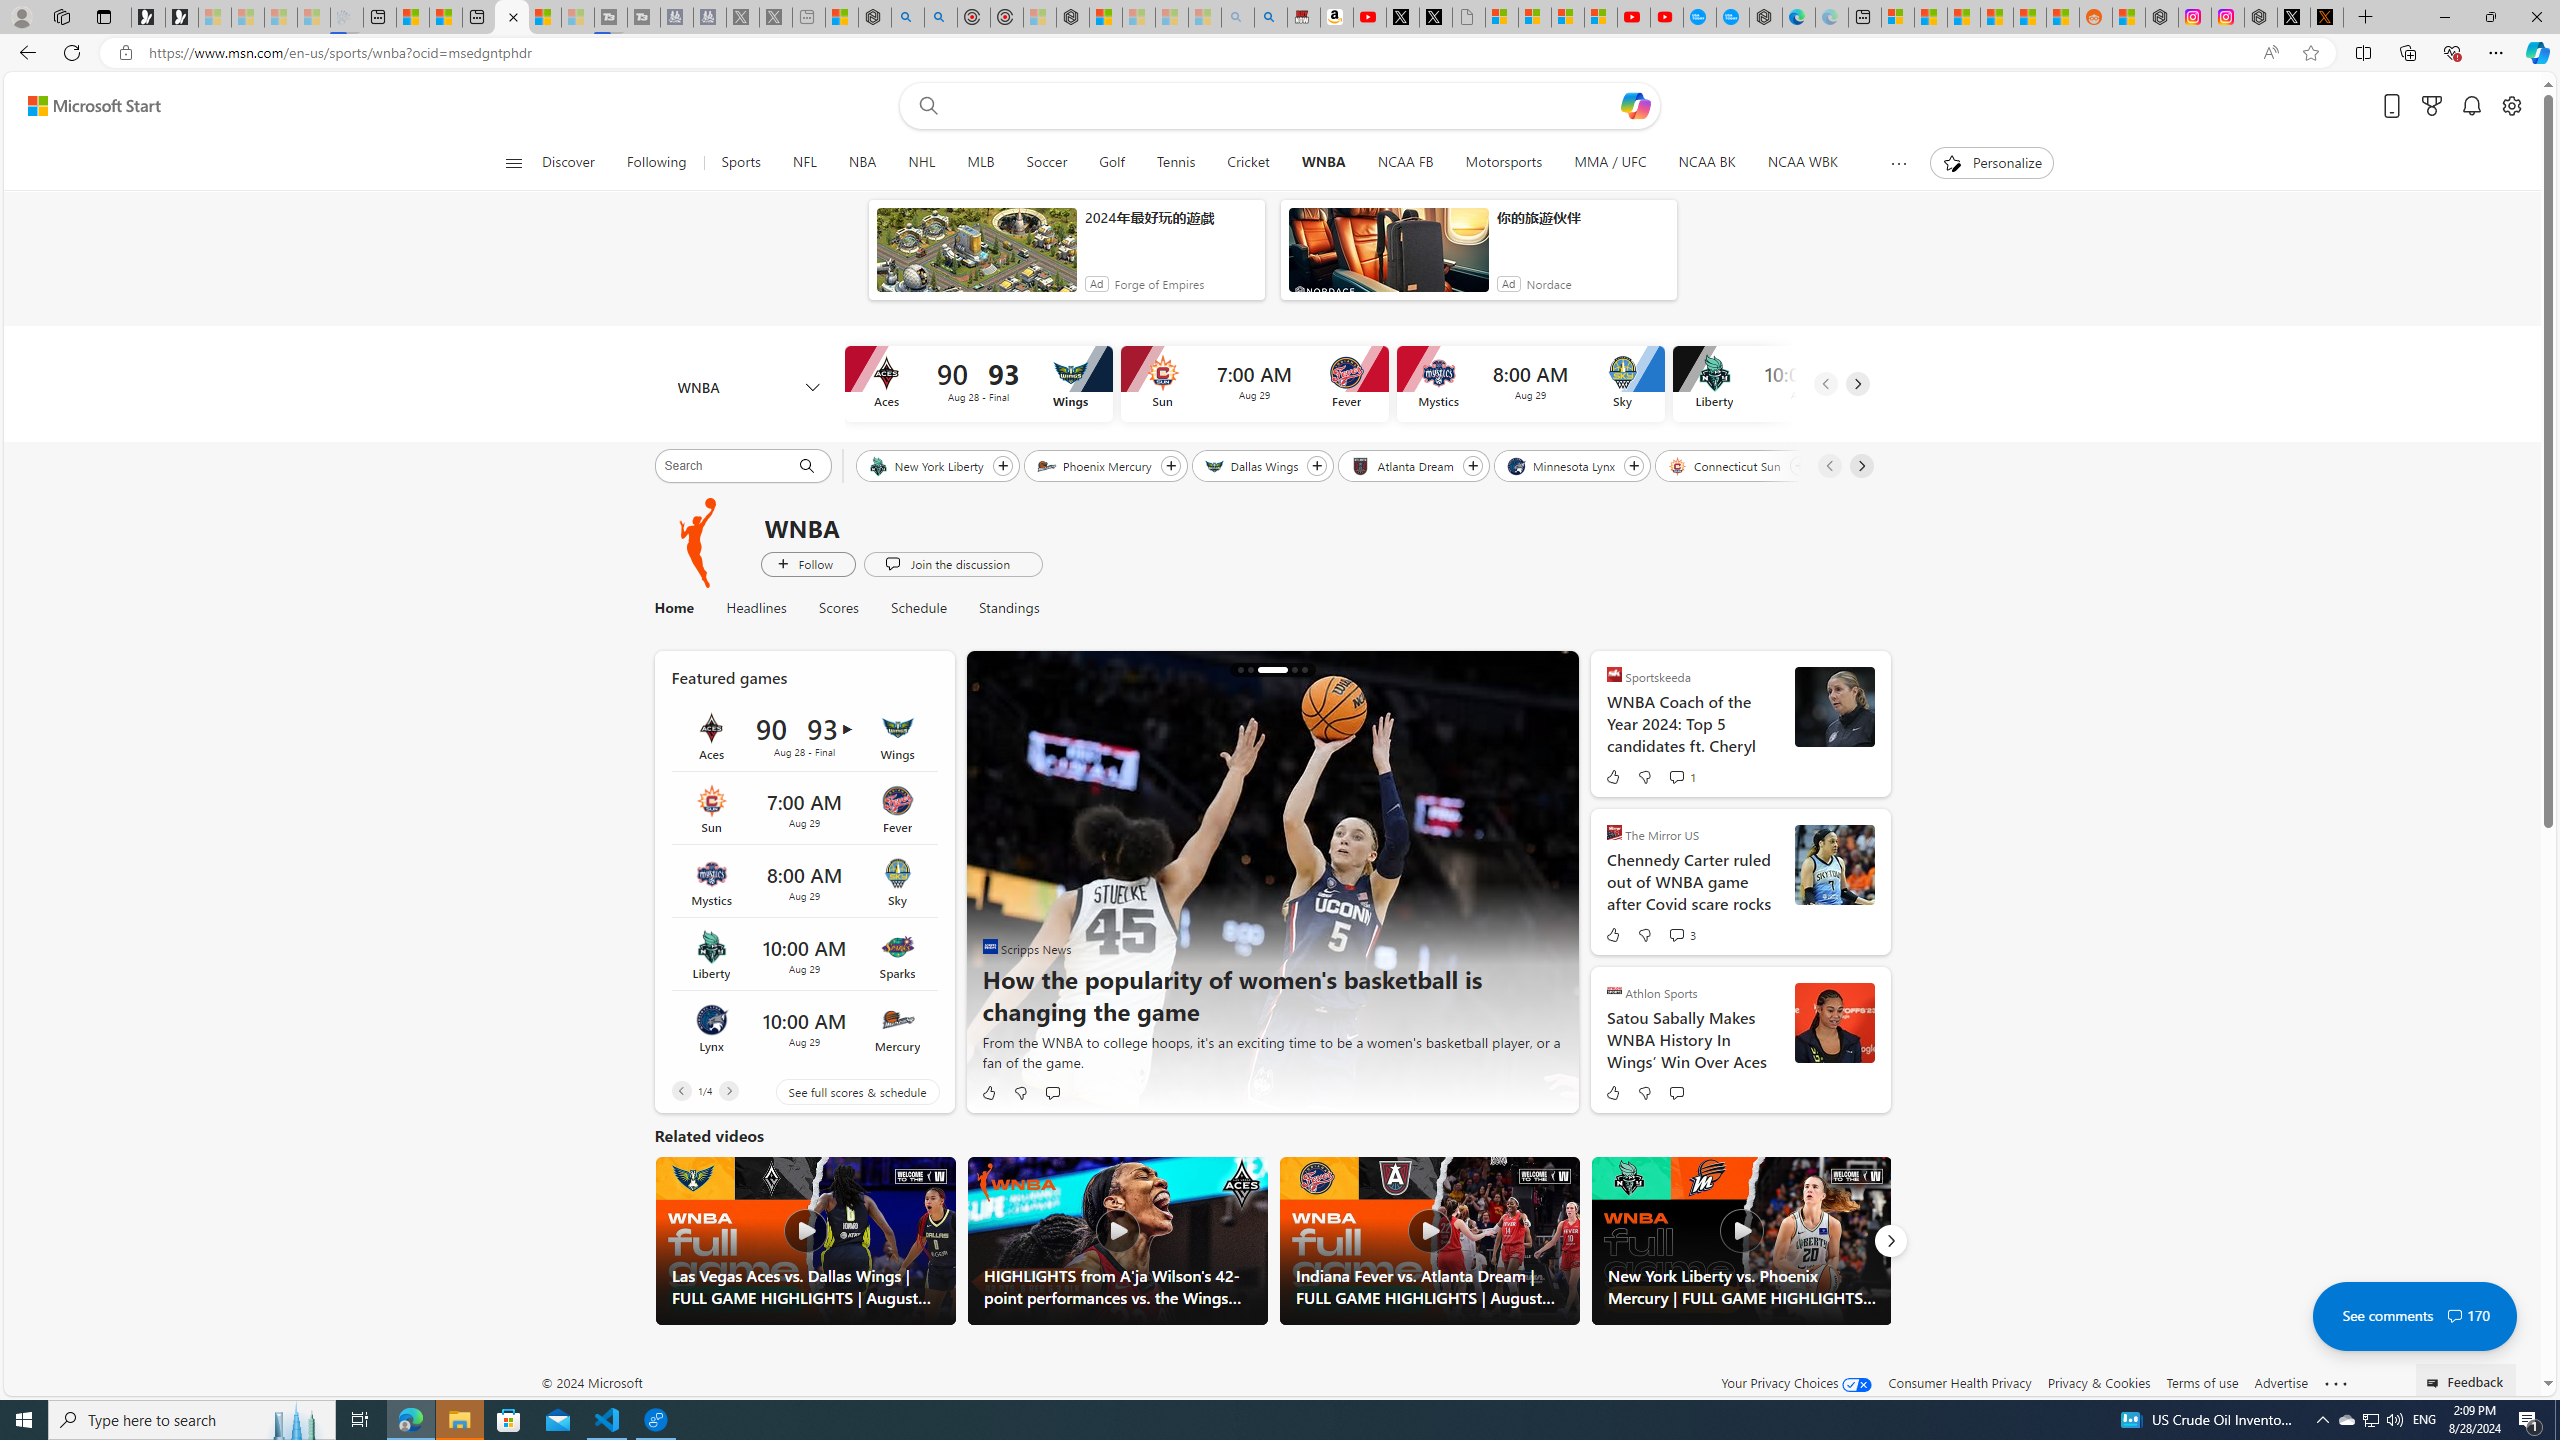  Describe the element at coordinates (922, 163) in the screenshot. I see `NHL` at that location.